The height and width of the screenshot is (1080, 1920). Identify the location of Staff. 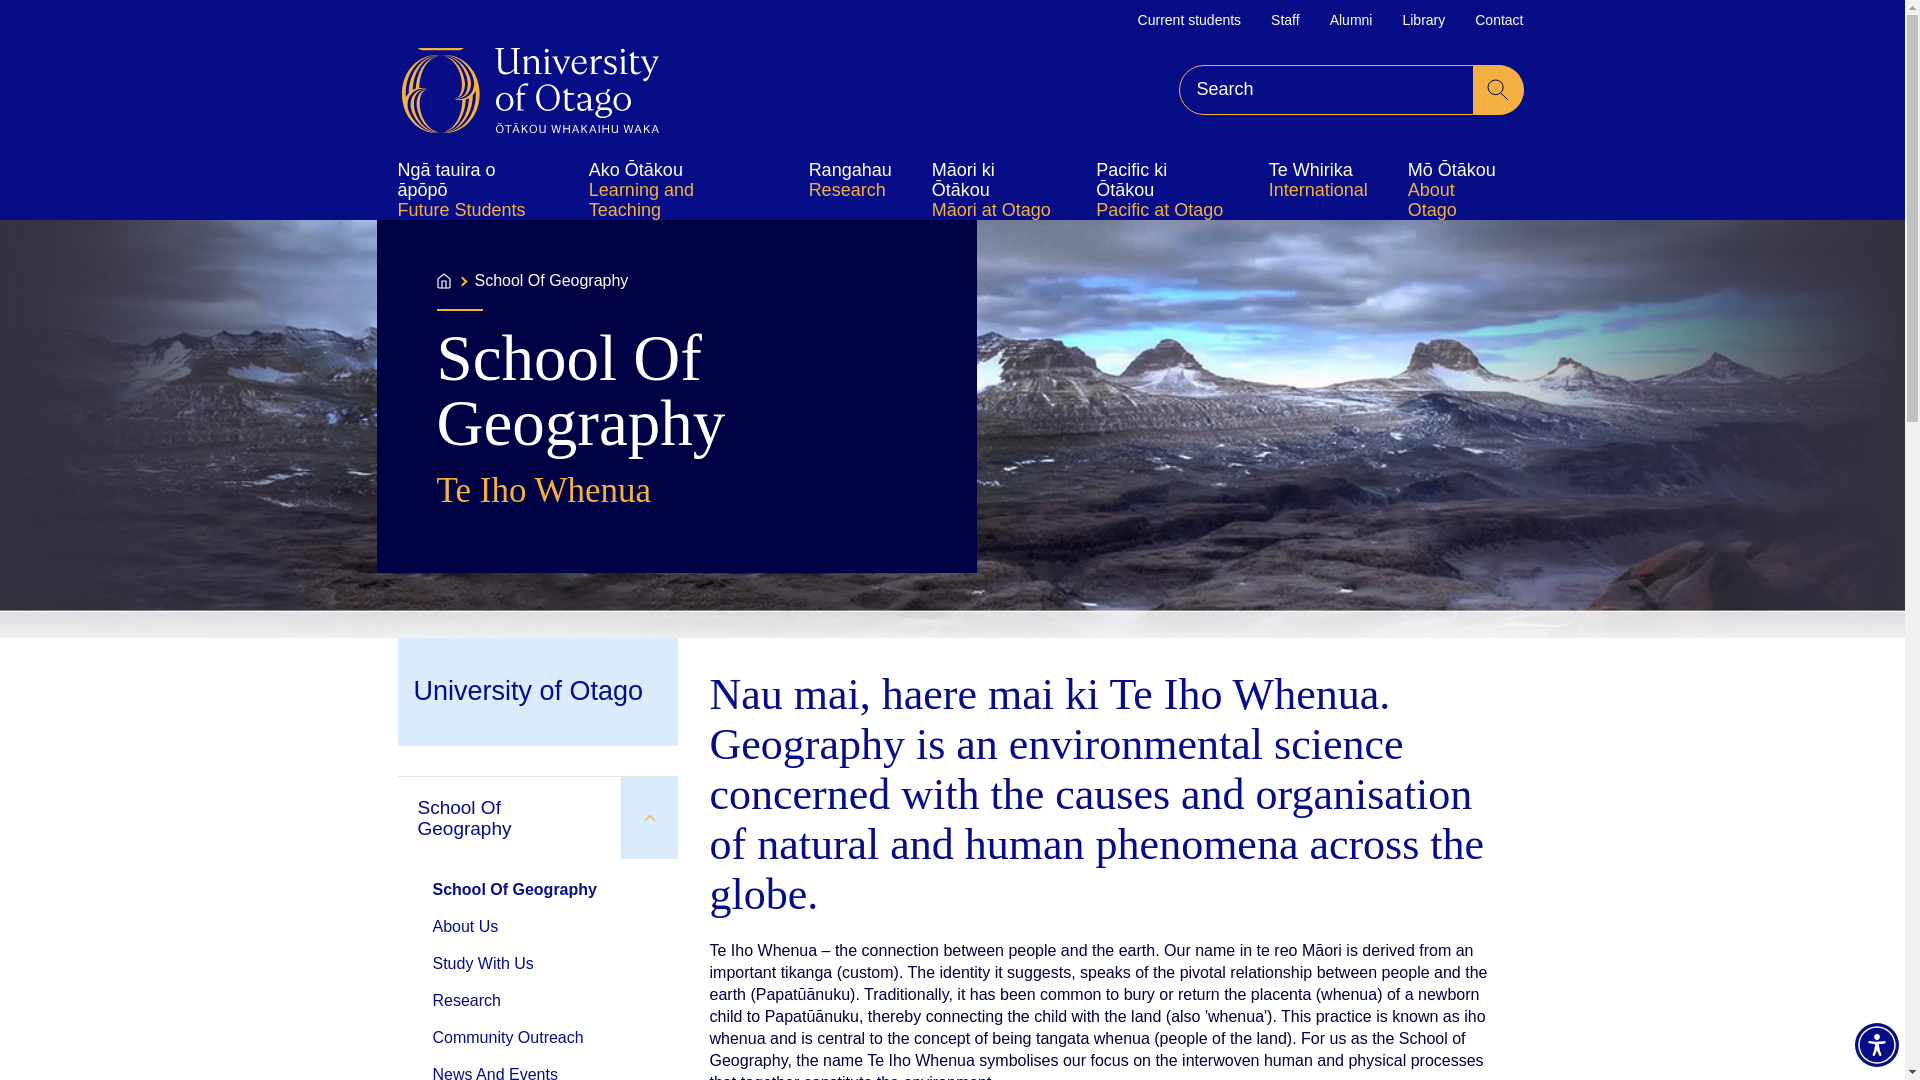
(1285, 20).